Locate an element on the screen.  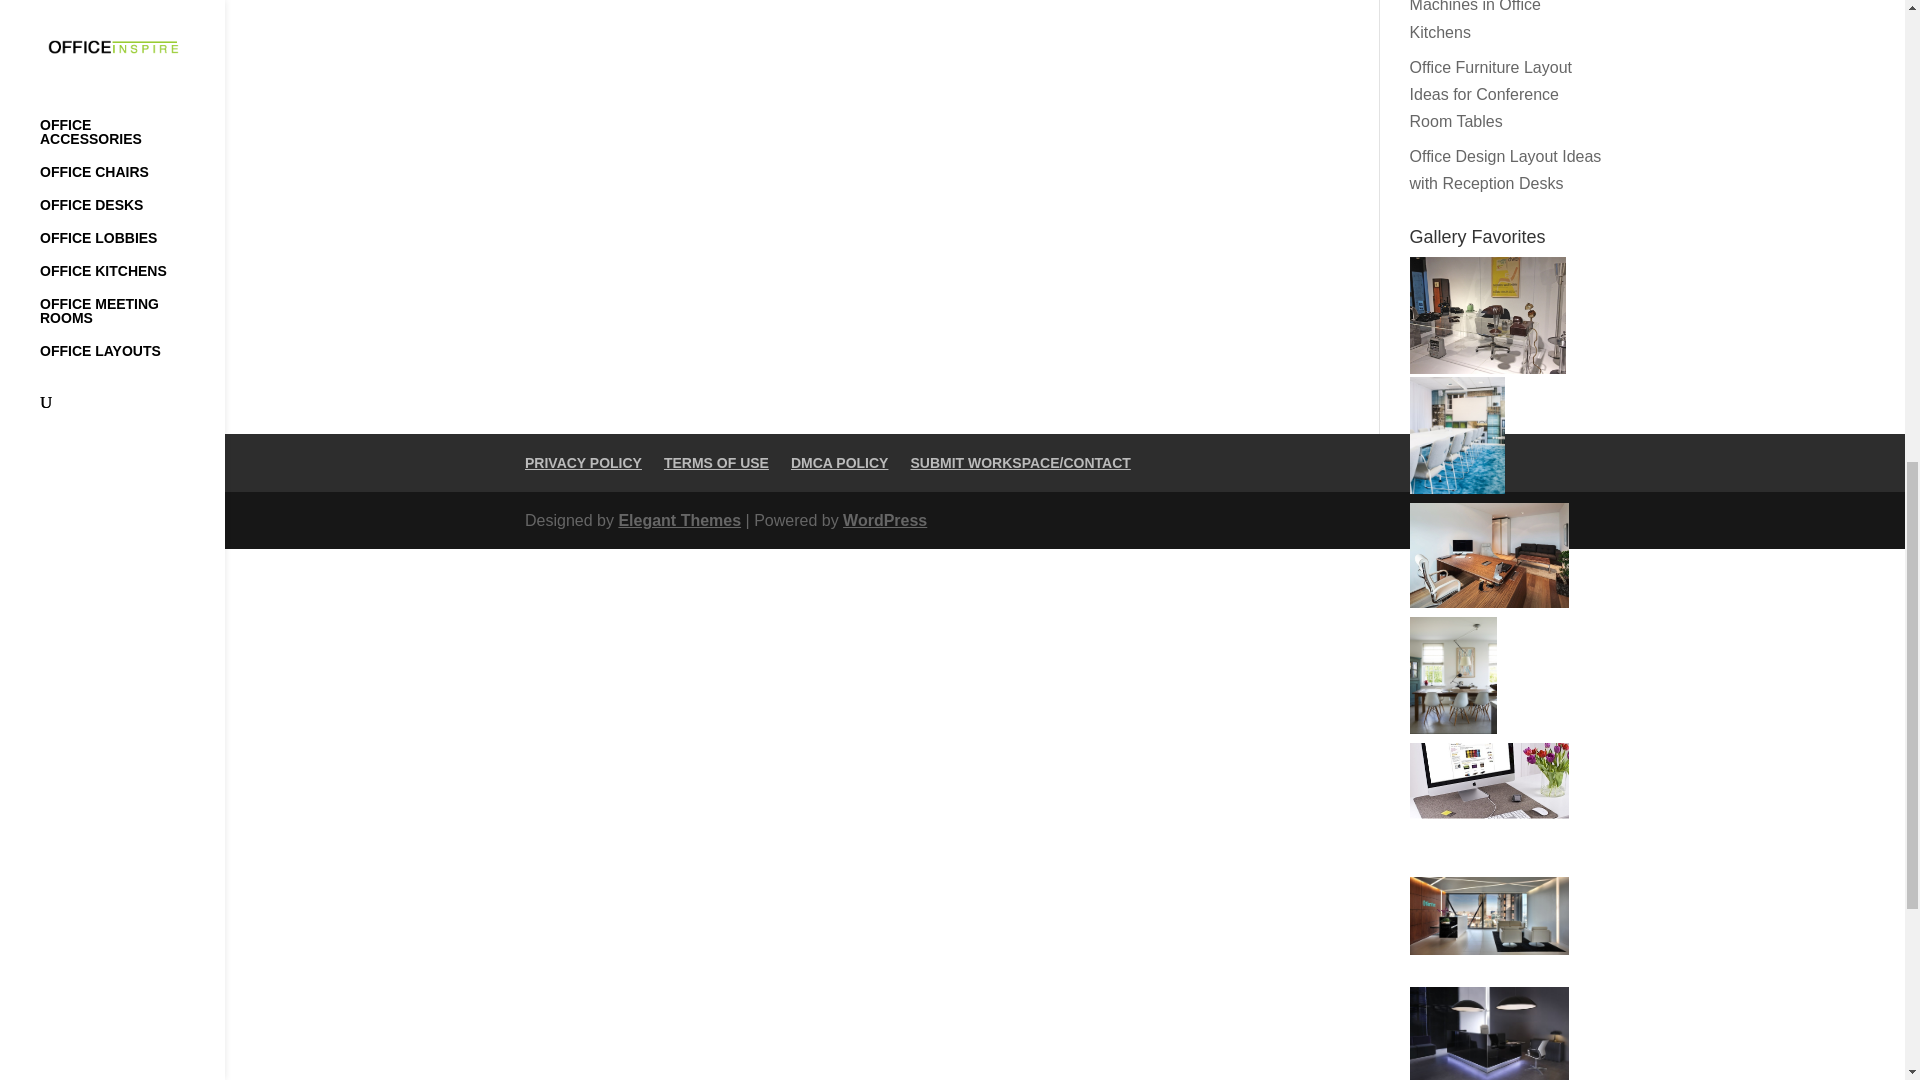
Large Deskpad on desk is located at coordinates (1488, 796).